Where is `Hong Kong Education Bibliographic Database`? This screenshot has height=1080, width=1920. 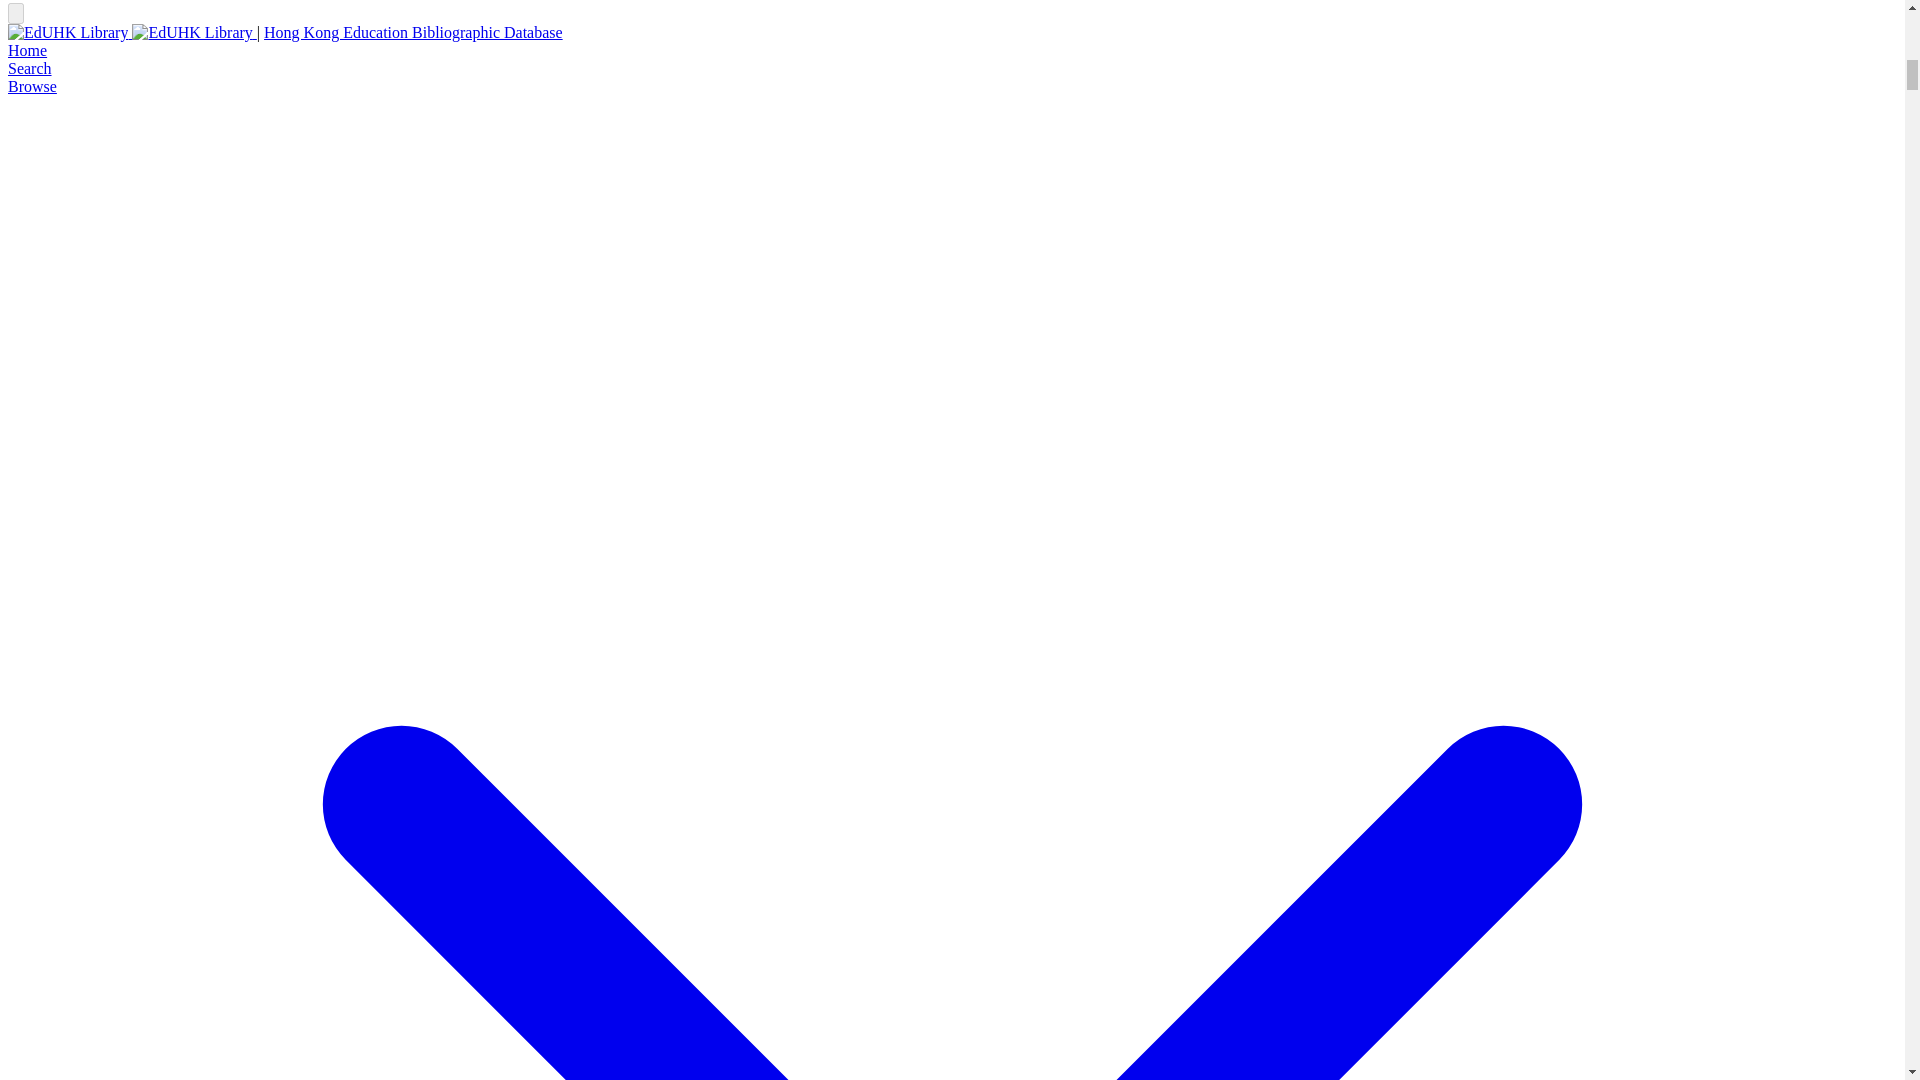
Hong Kong Education Bibliographic Database is located at coordinates (413, 32).